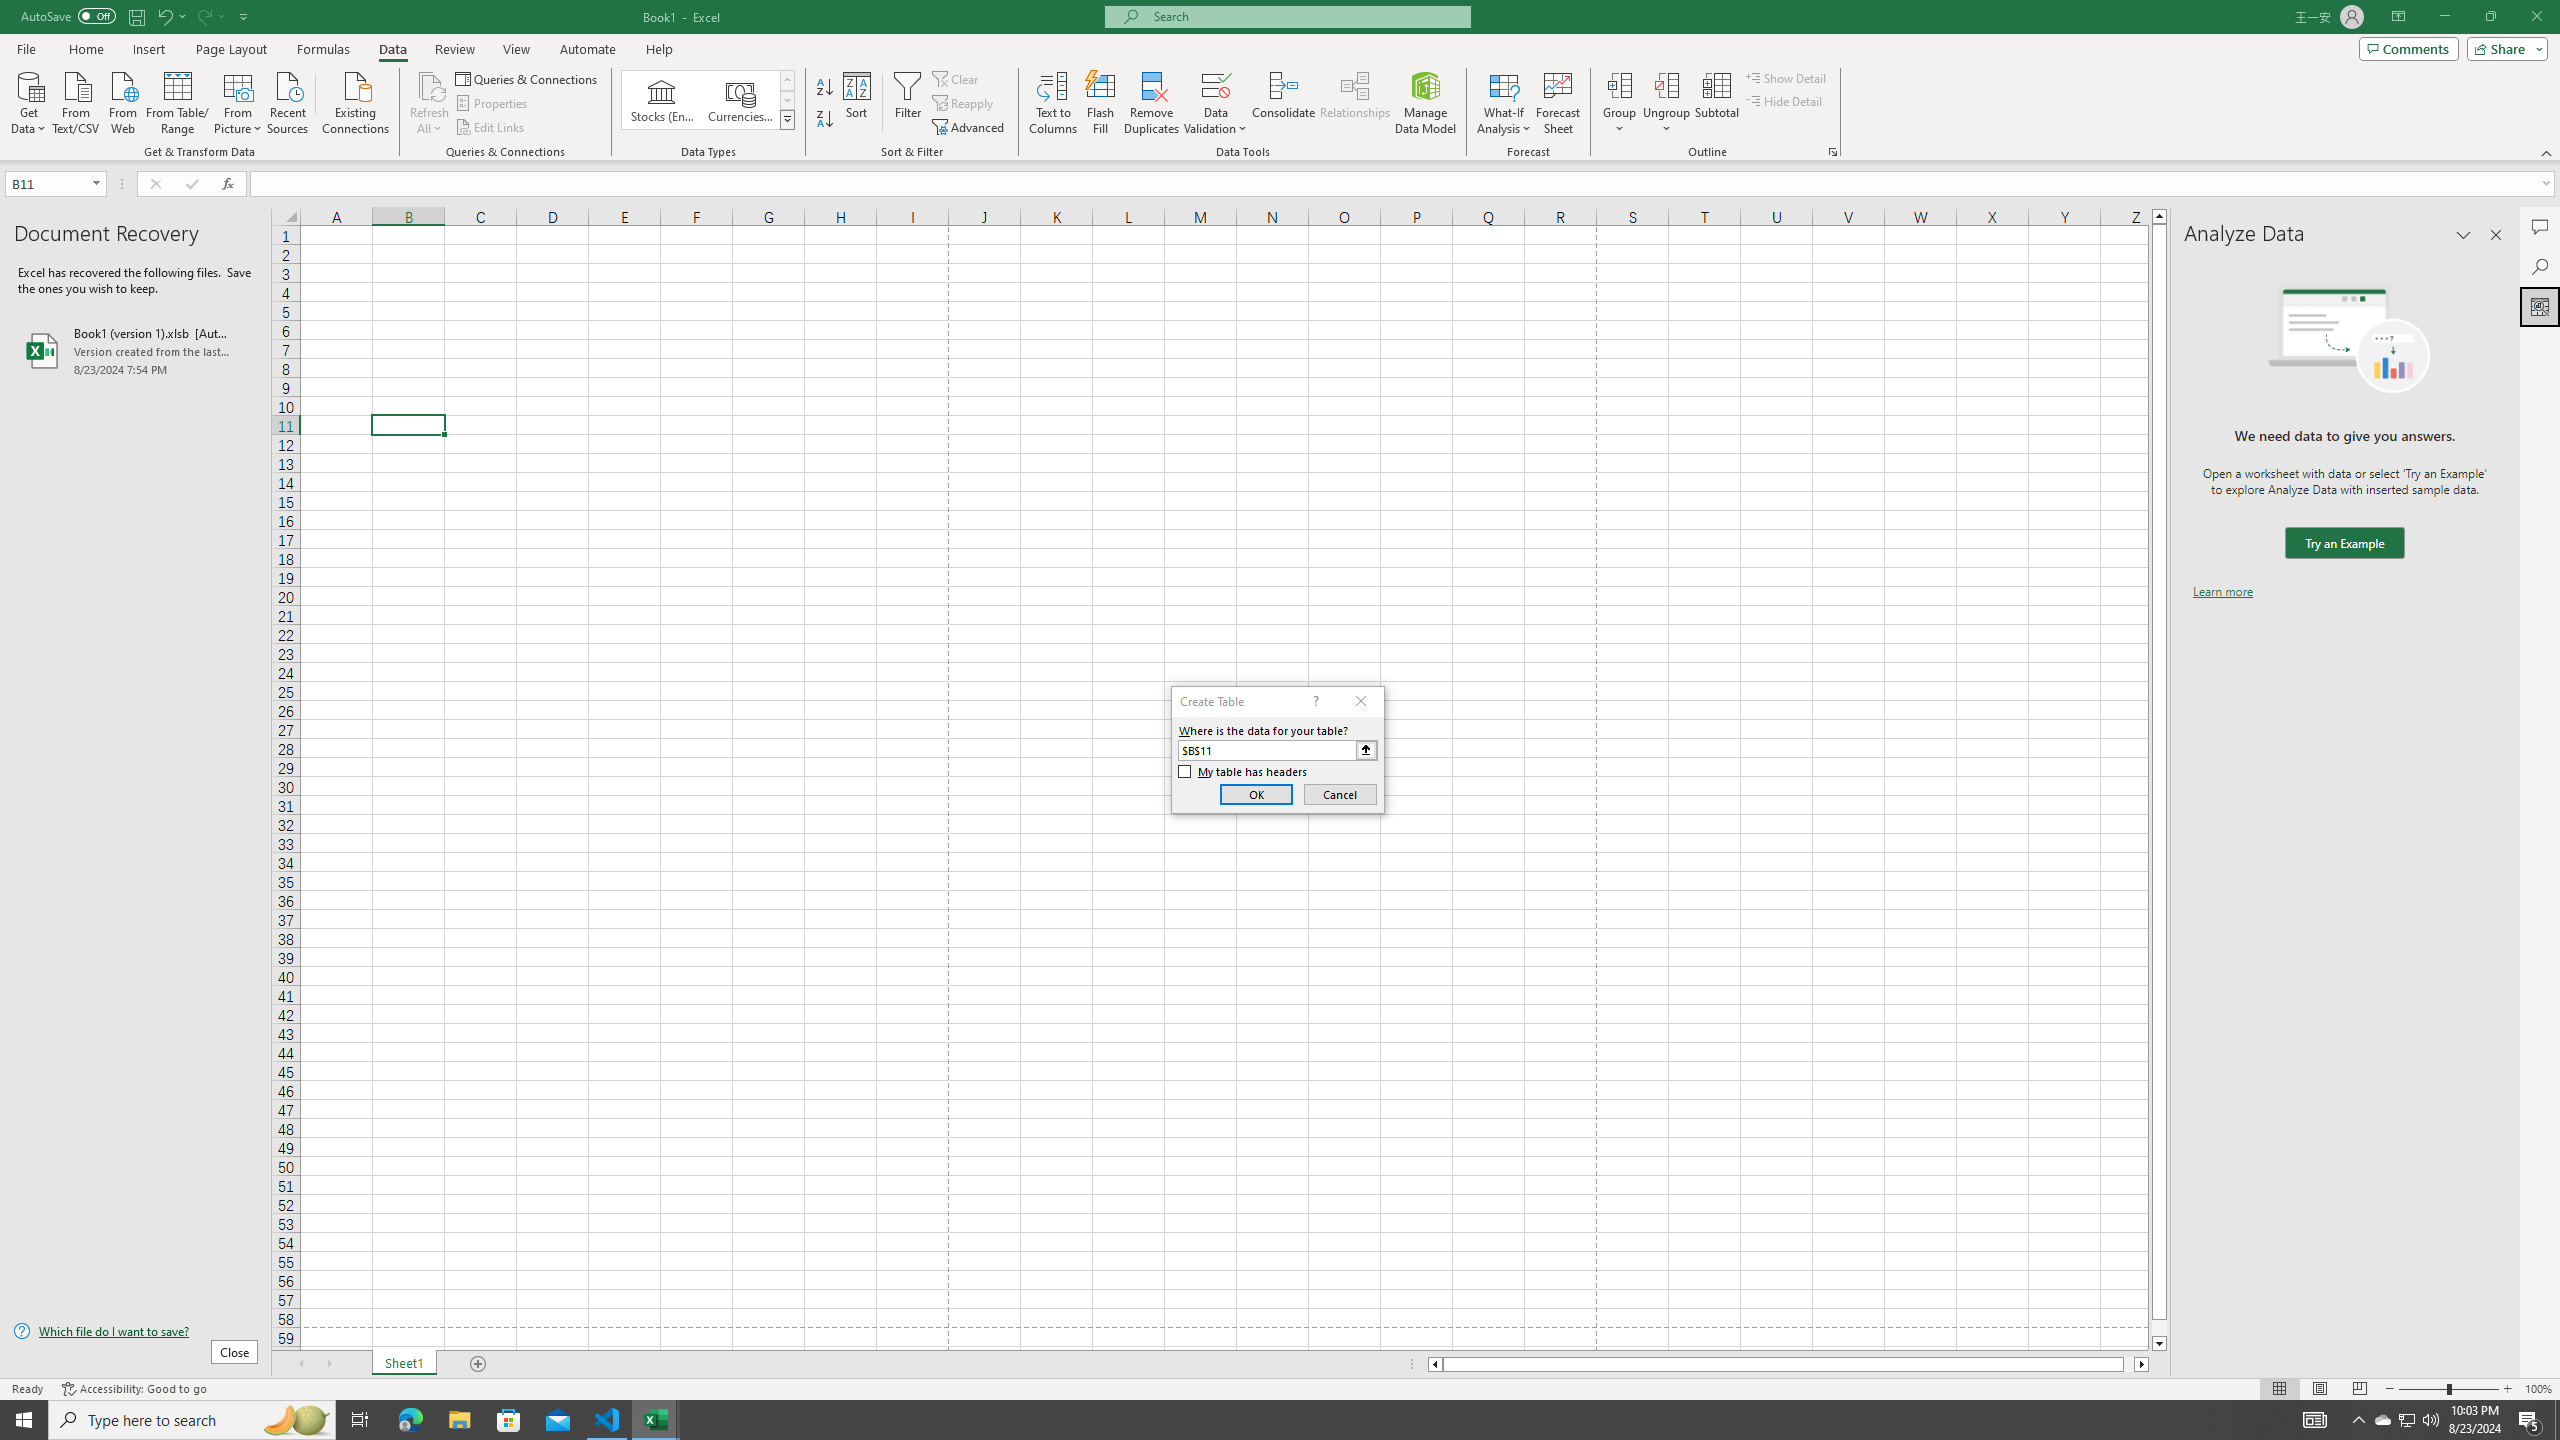  Describe the element at coordinates (2159, 216) in the screenshot. I see `Line up` at that location.